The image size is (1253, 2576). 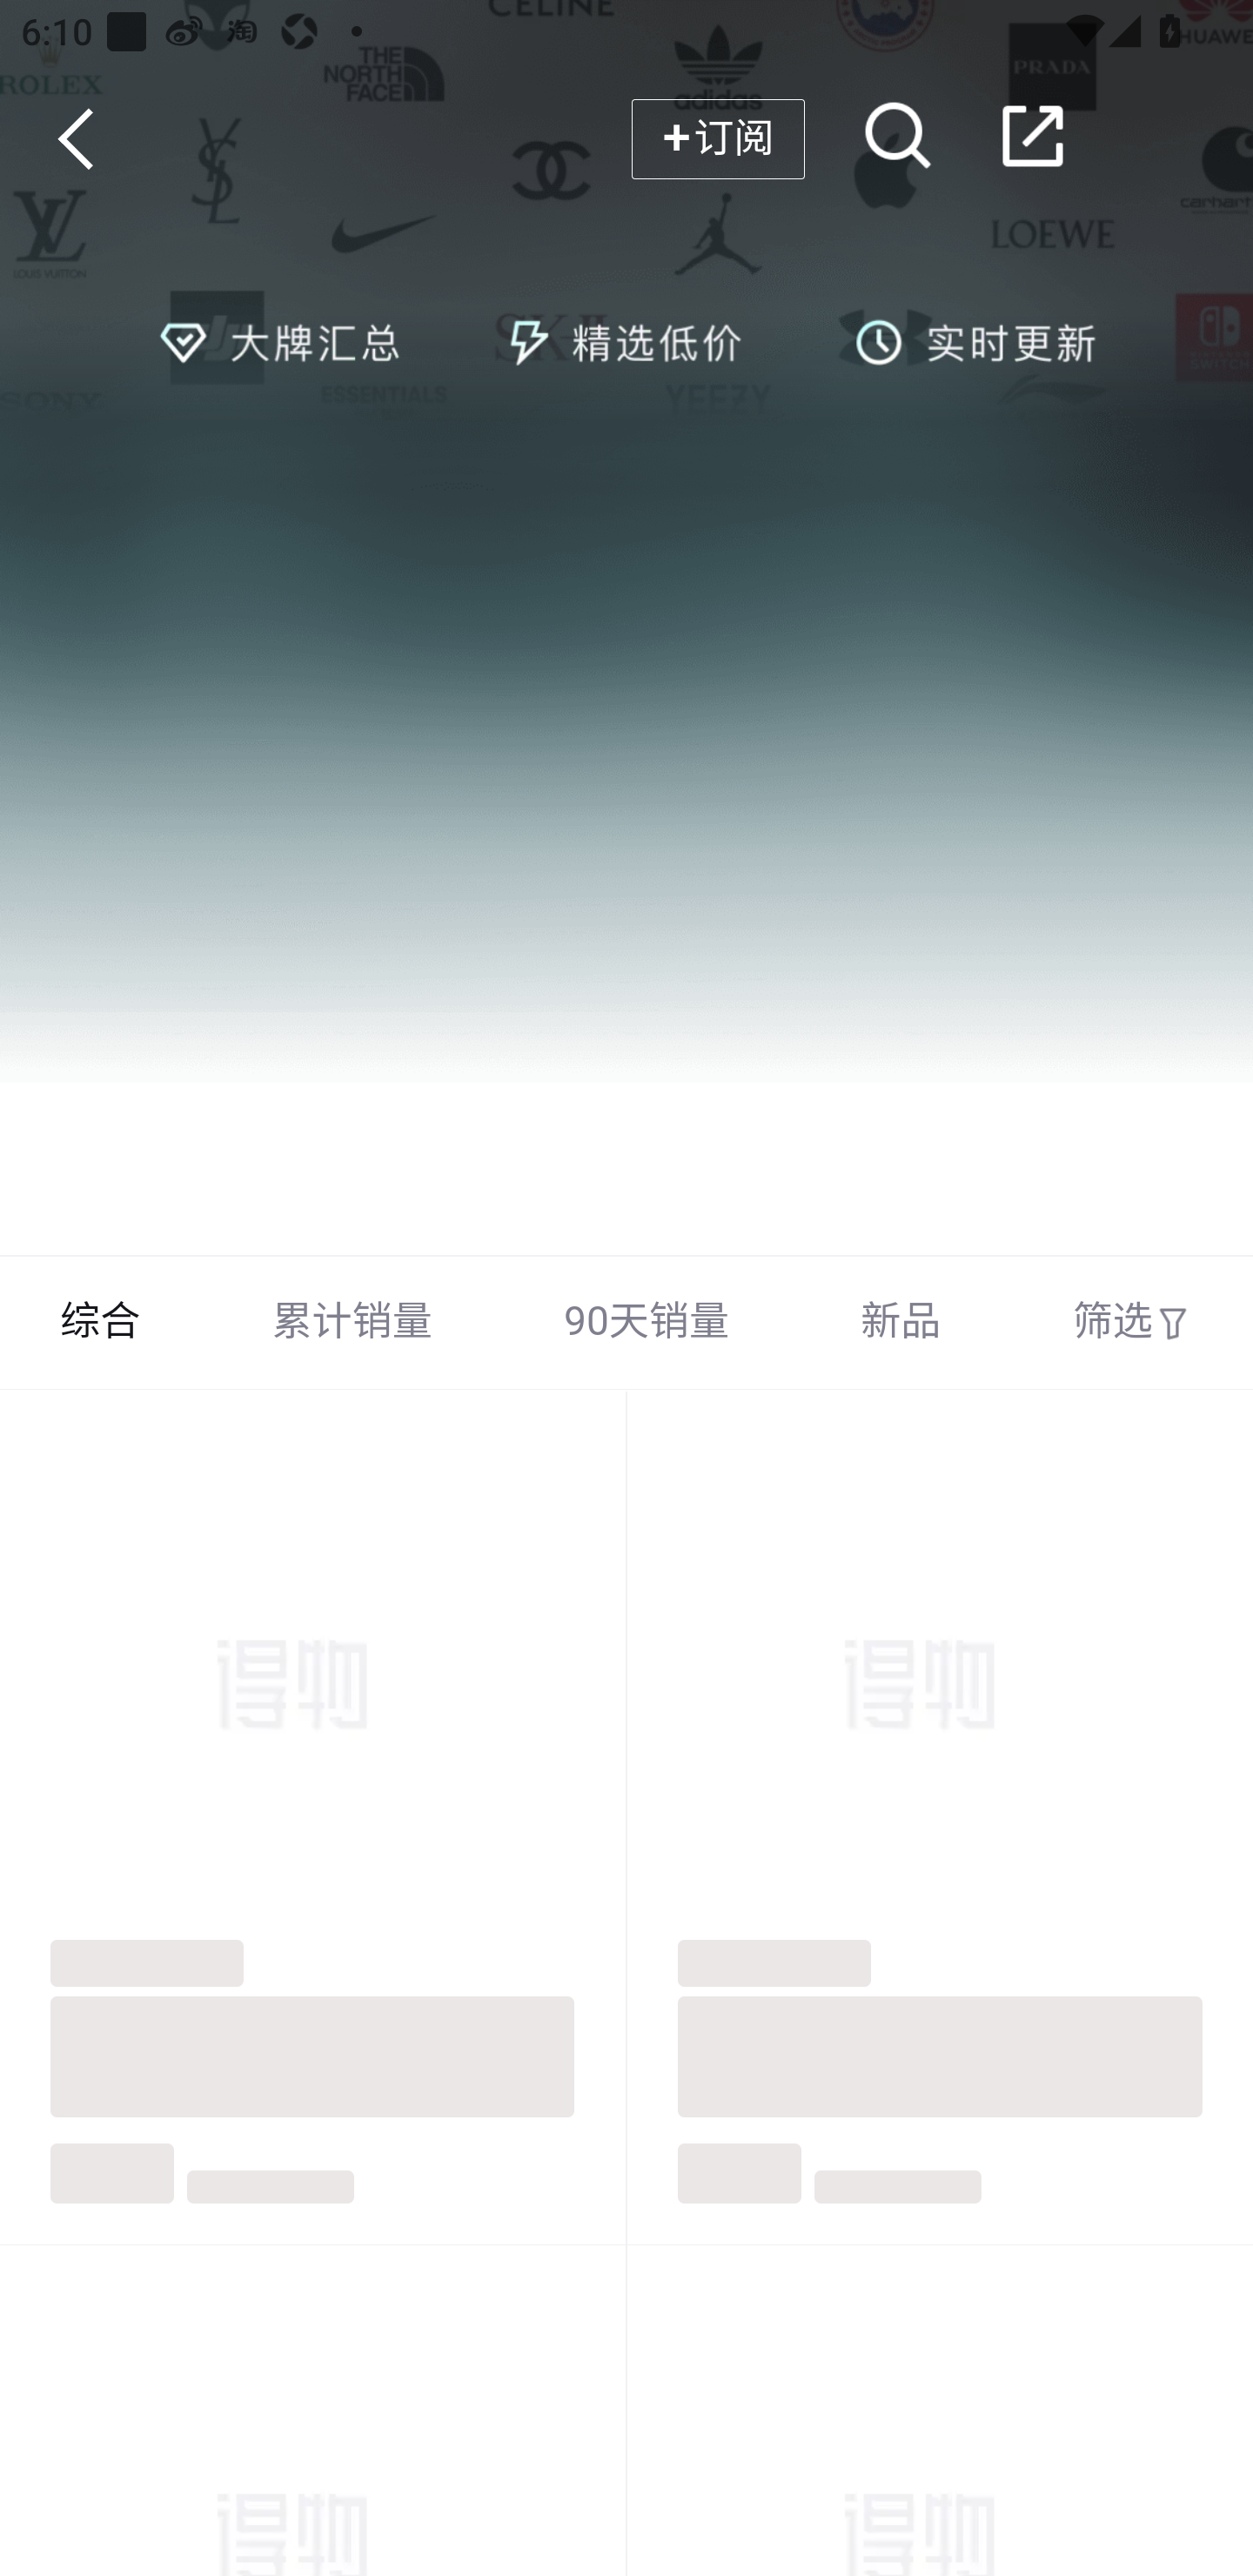 What do you see at coordinates (1131, 1323) in the screenshot?
I see `筛选 resize,w_750` at bounding box center [1131, 1323].